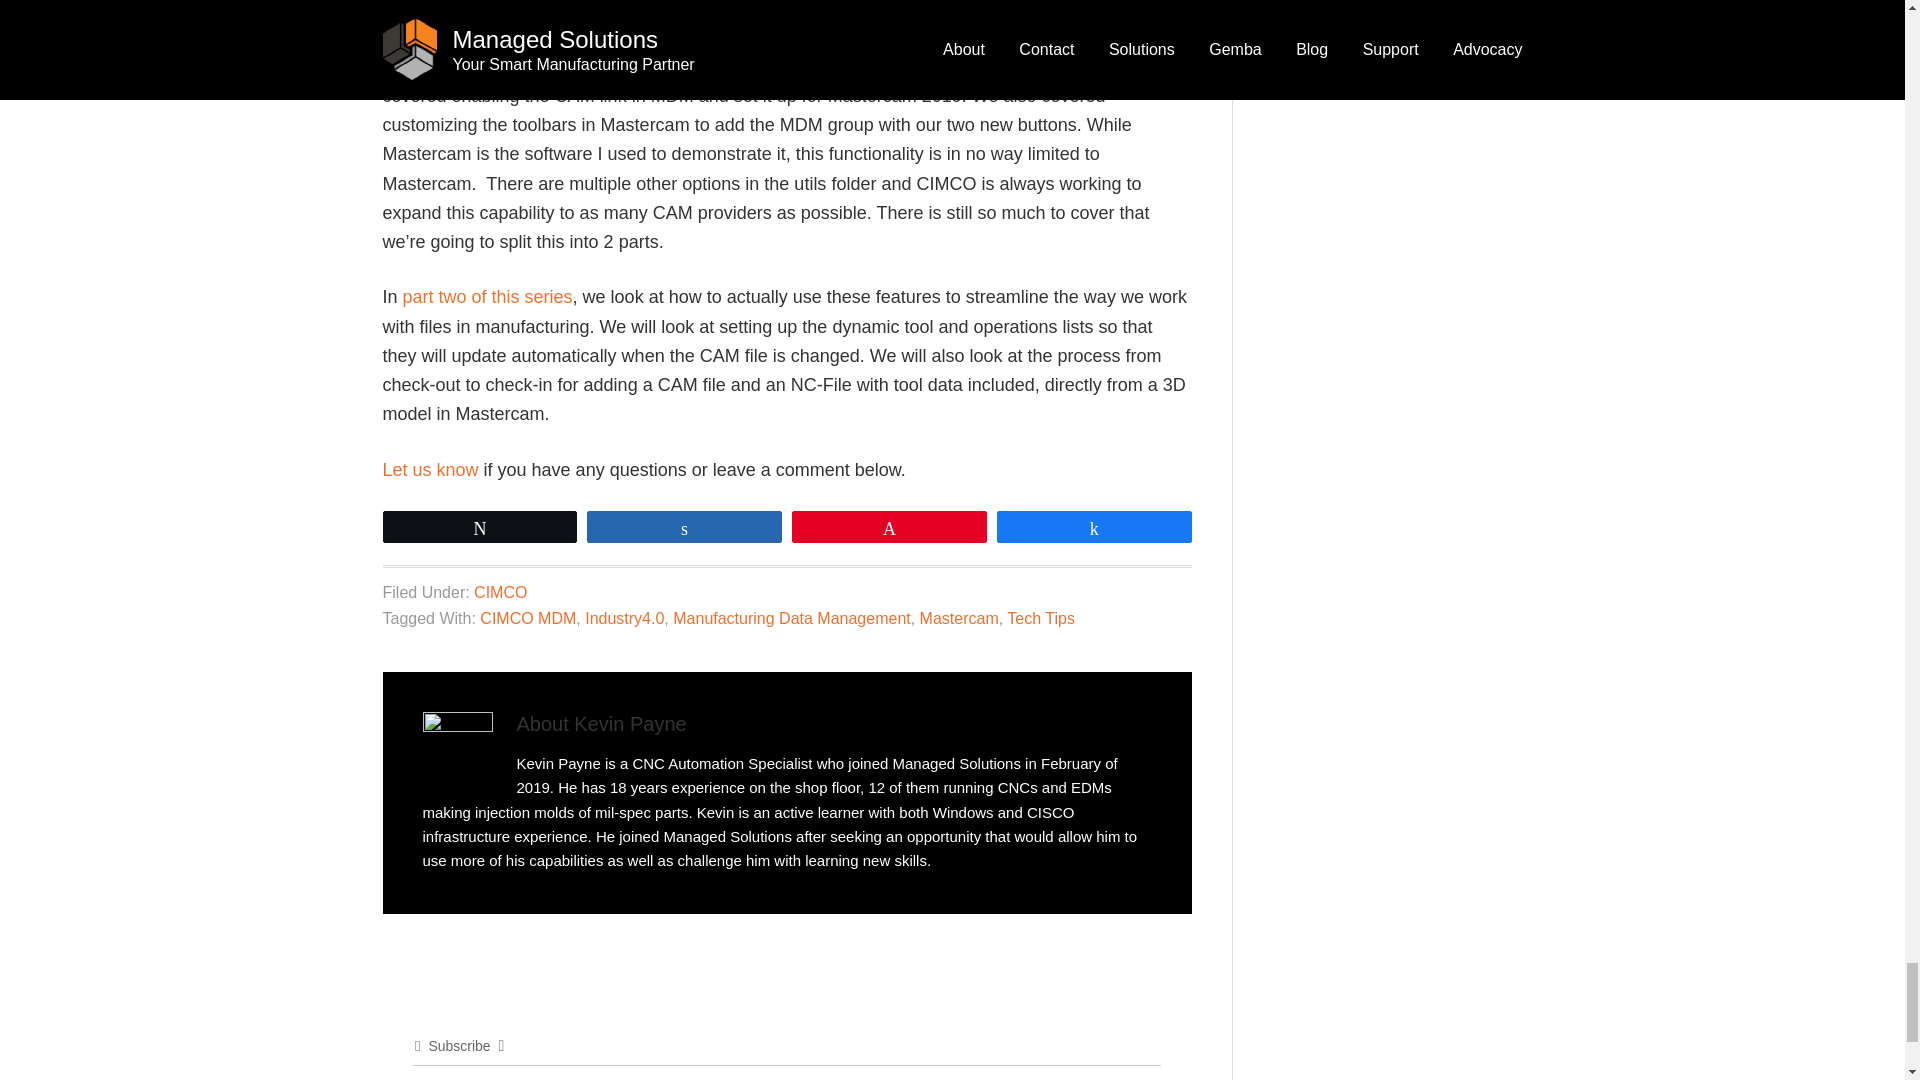 Image resolution: width=1920 pixels, height=1080 pixels. What do you see at coordinates (528, 618) in the screenshot?
I see `CIMCO MDM` at bounding box center [528, 618].